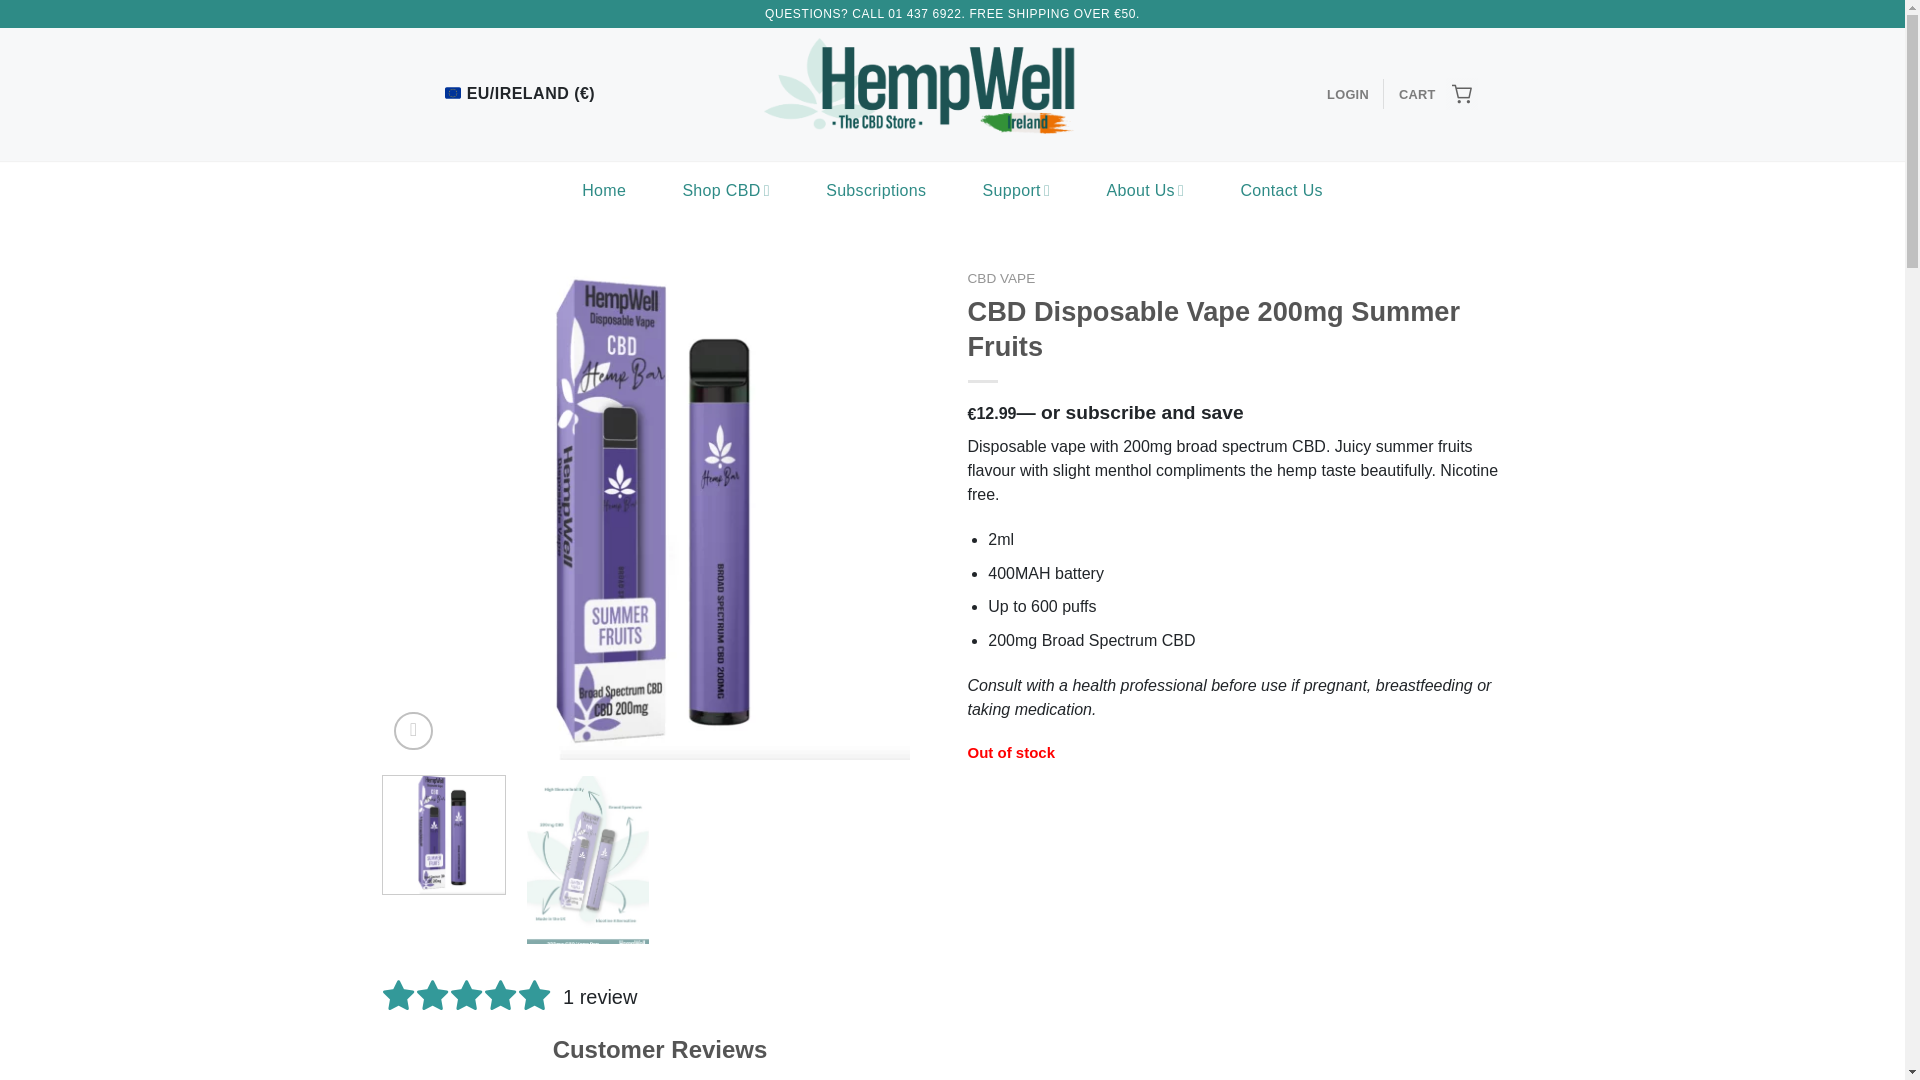 The image size is (1920, 1080). Describe the element at coordinates (1438, 94) in the screenshot. I see `CART` at that location.